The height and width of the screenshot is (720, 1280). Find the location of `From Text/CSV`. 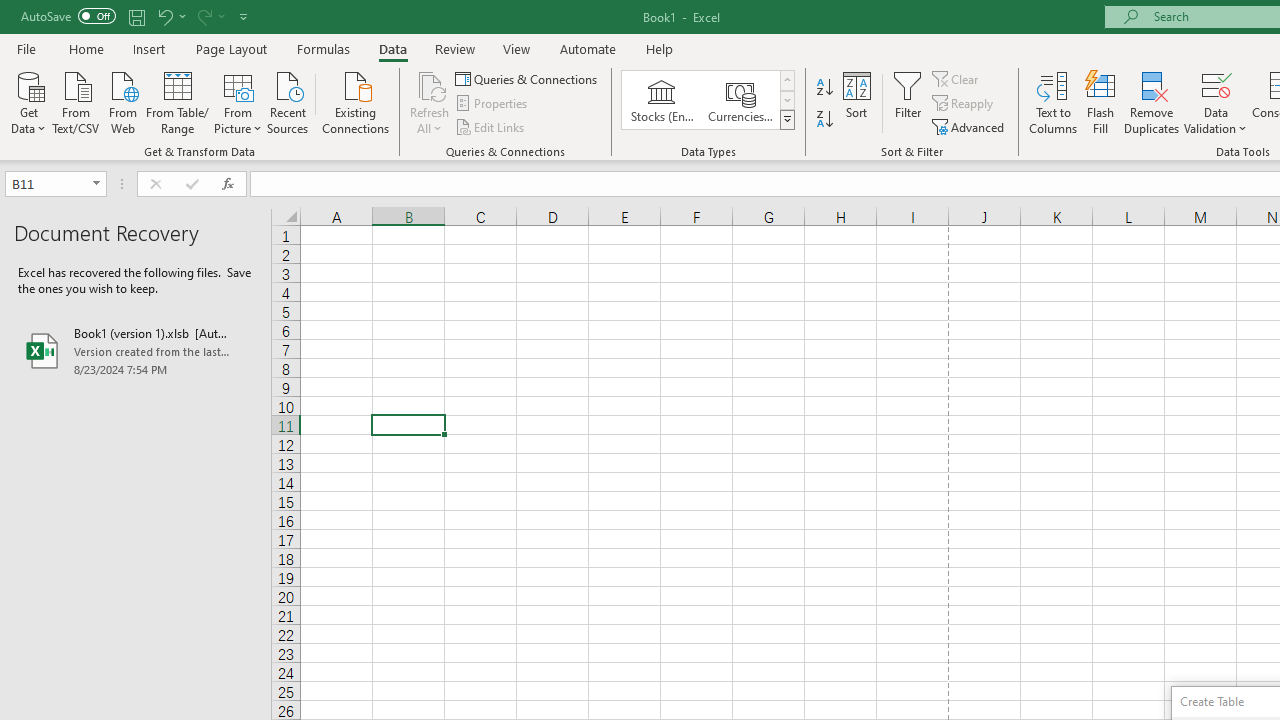

From Text/CSV is located at coordinates (76, 101).